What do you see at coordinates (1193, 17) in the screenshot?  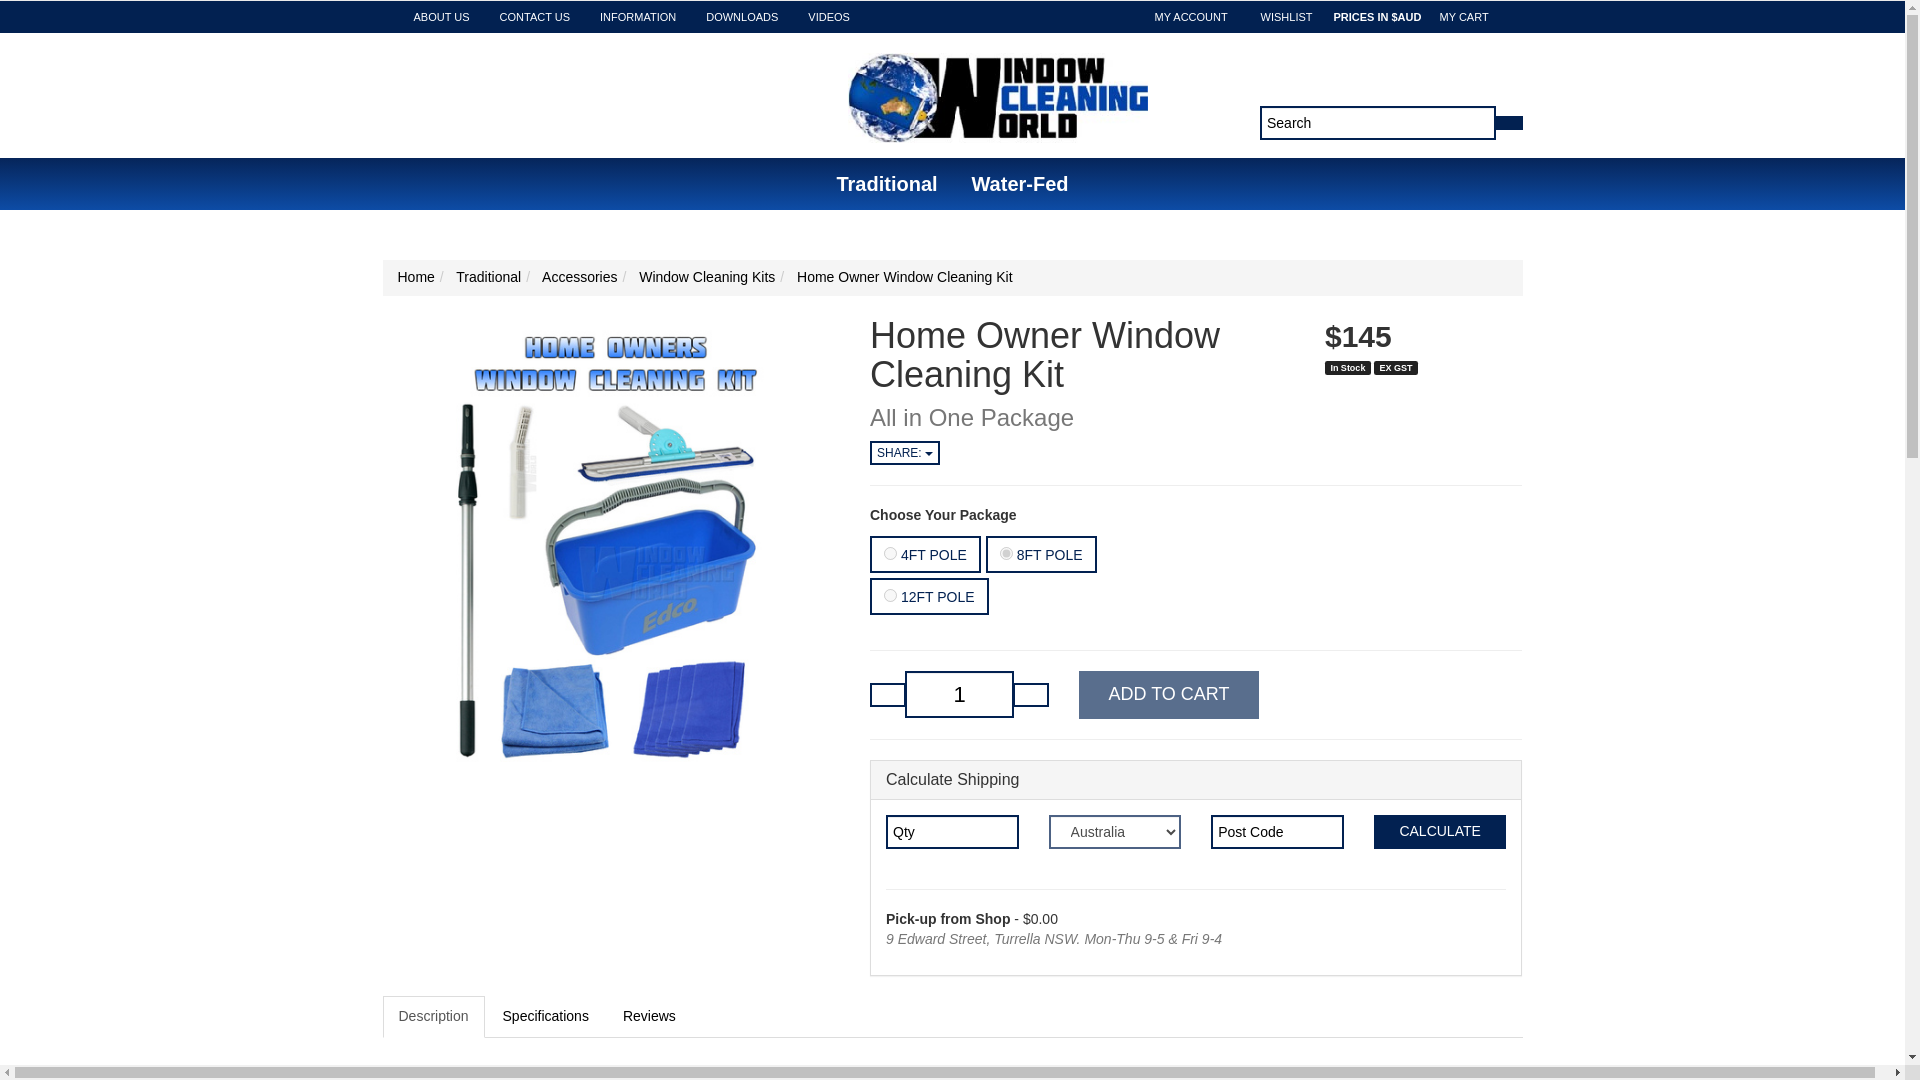 I see `MY ACCOUNT ` at bounding box center [1193, 17].